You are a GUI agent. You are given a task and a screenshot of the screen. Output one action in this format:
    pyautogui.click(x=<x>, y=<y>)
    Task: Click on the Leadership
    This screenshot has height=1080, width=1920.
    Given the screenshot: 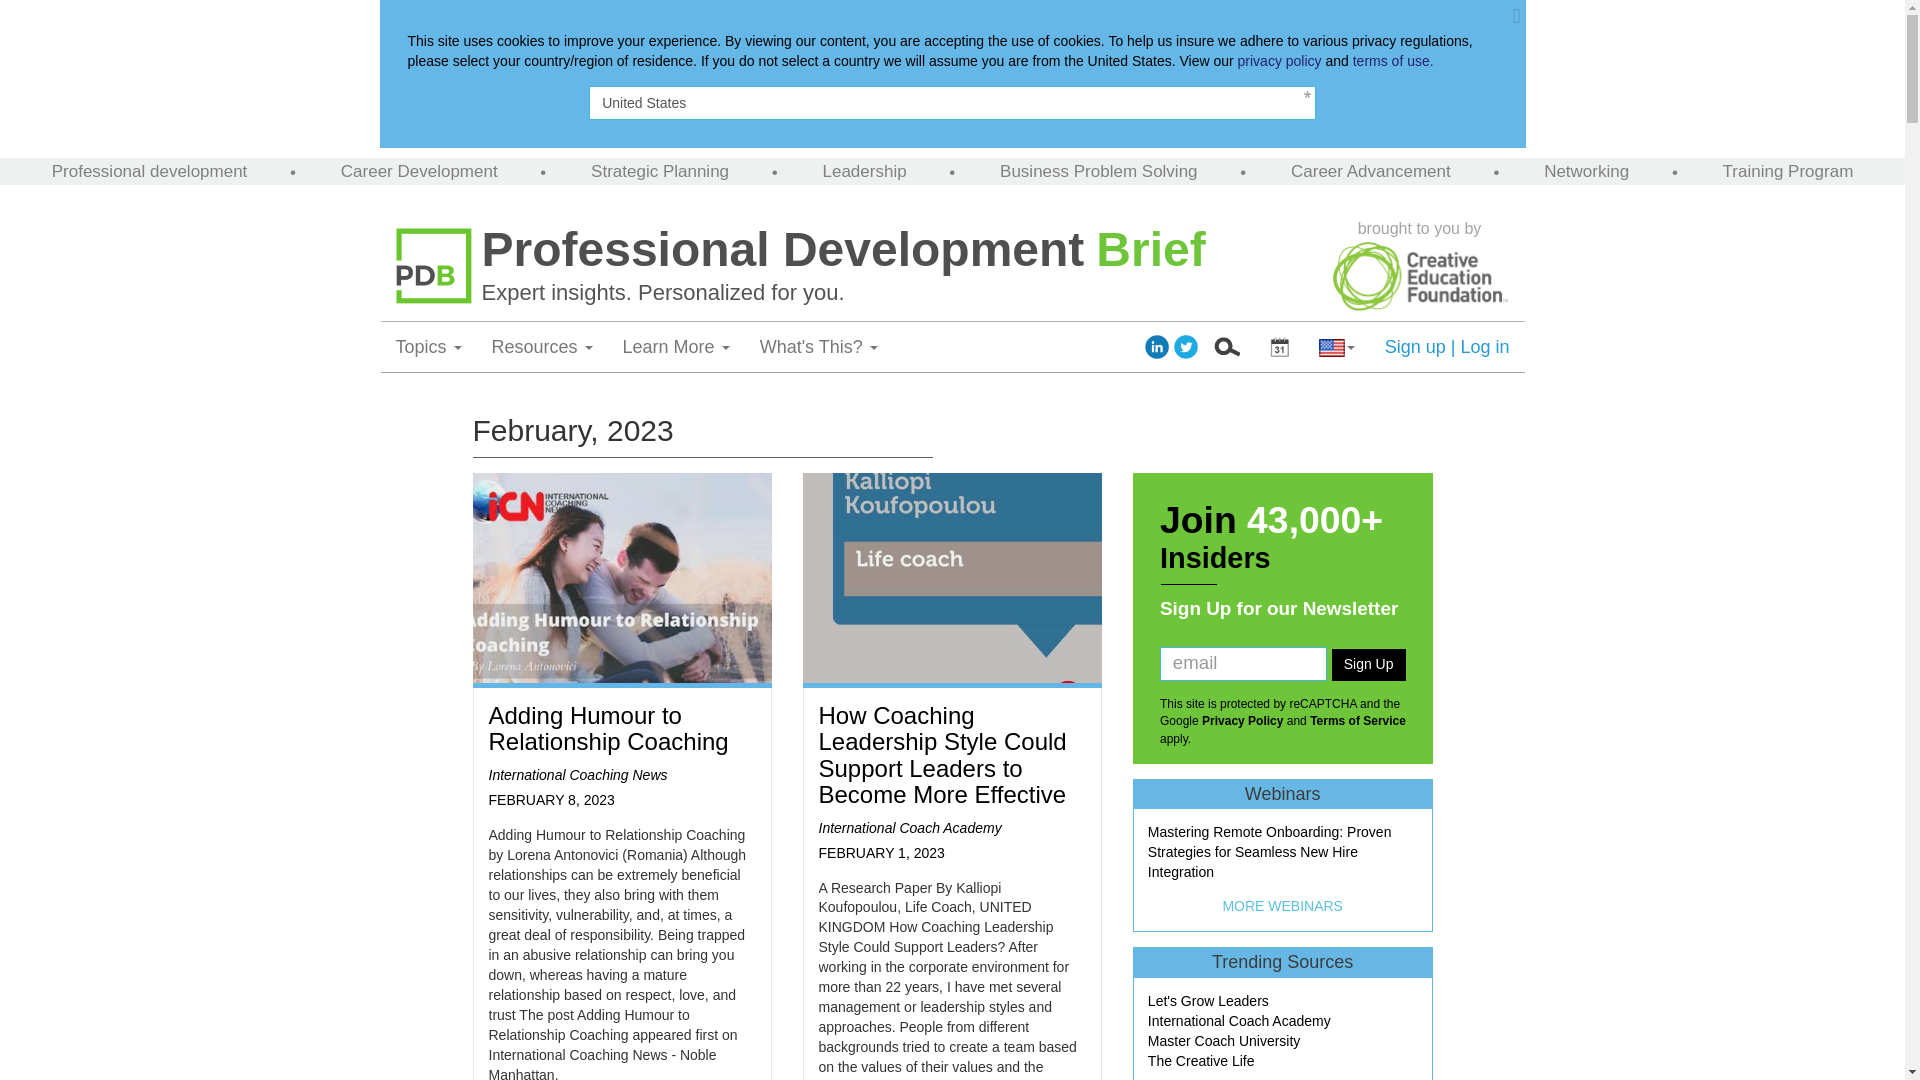 What is the action you would take?
    pyautogui.click(x=864, y=172)
    